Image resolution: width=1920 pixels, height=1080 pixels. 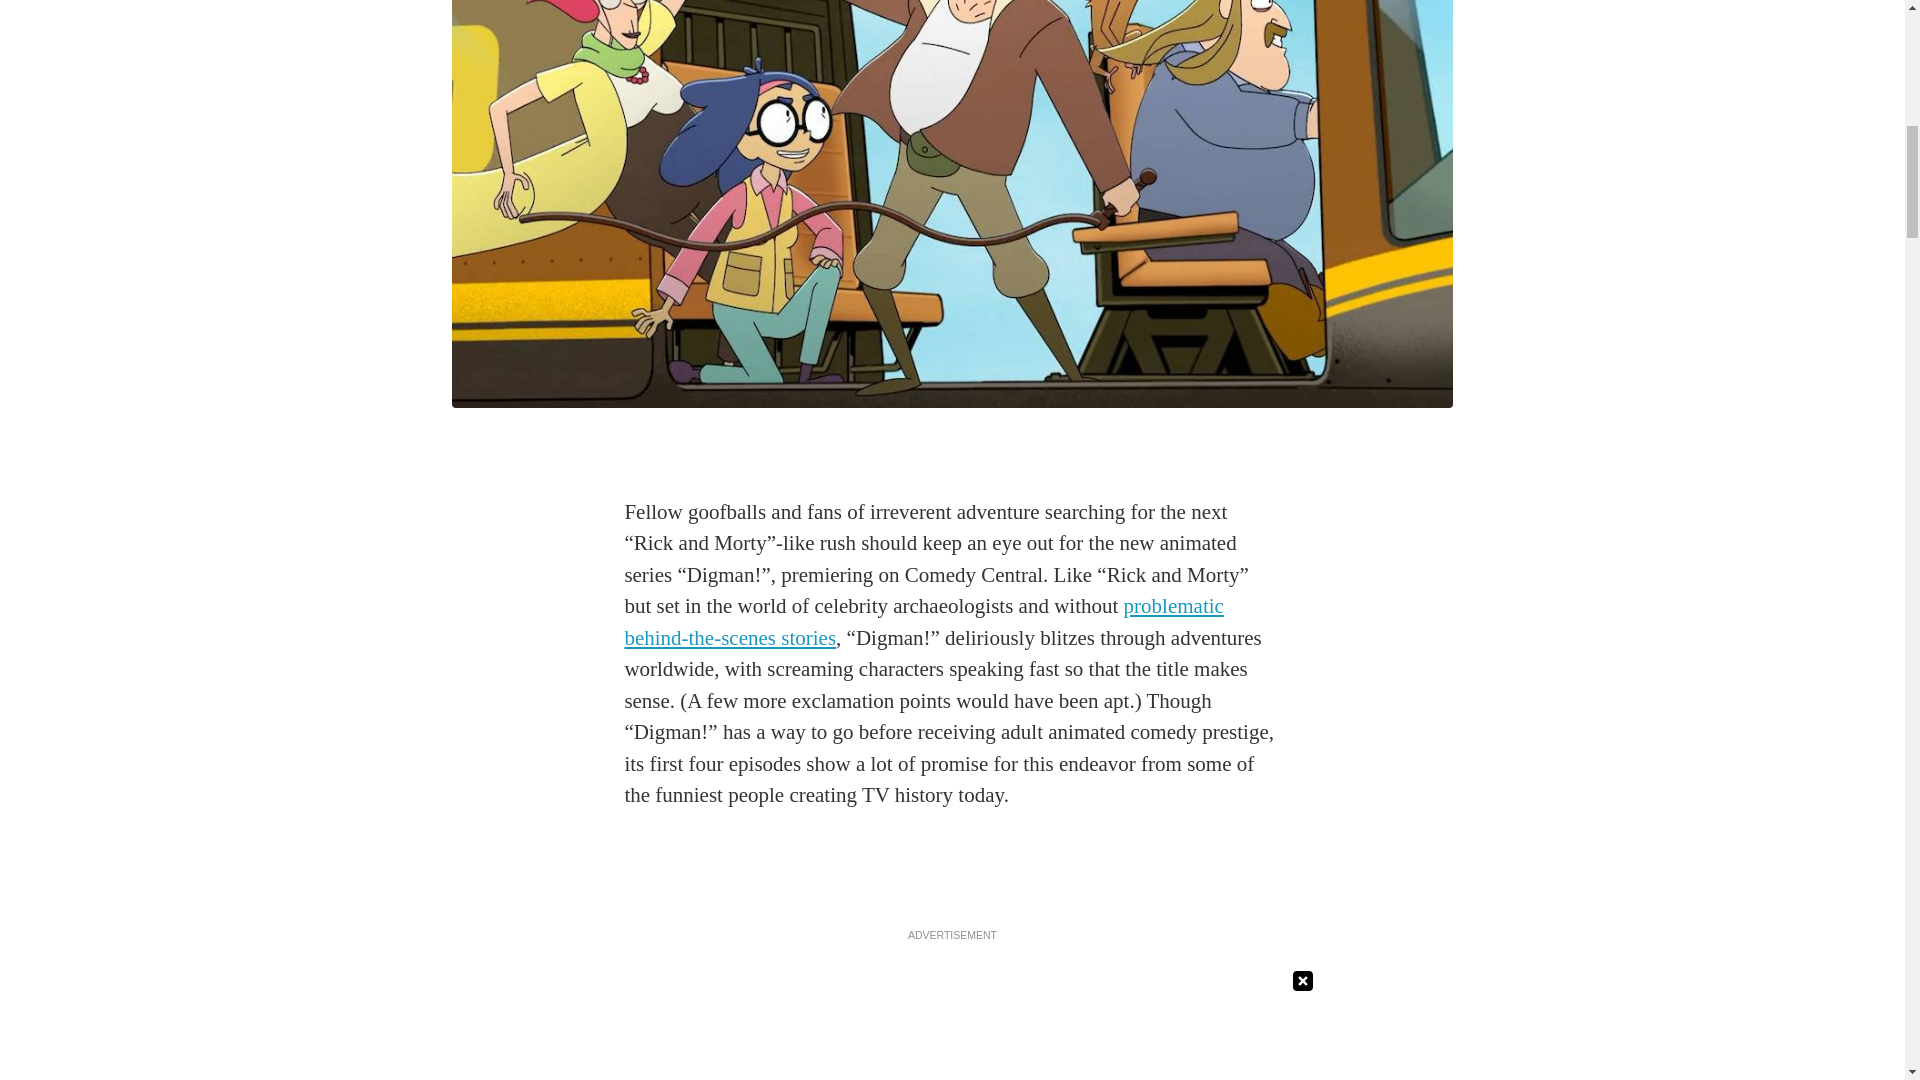 I want to click on problematic behind-the-scenes stories, so click(x=924, y=622).